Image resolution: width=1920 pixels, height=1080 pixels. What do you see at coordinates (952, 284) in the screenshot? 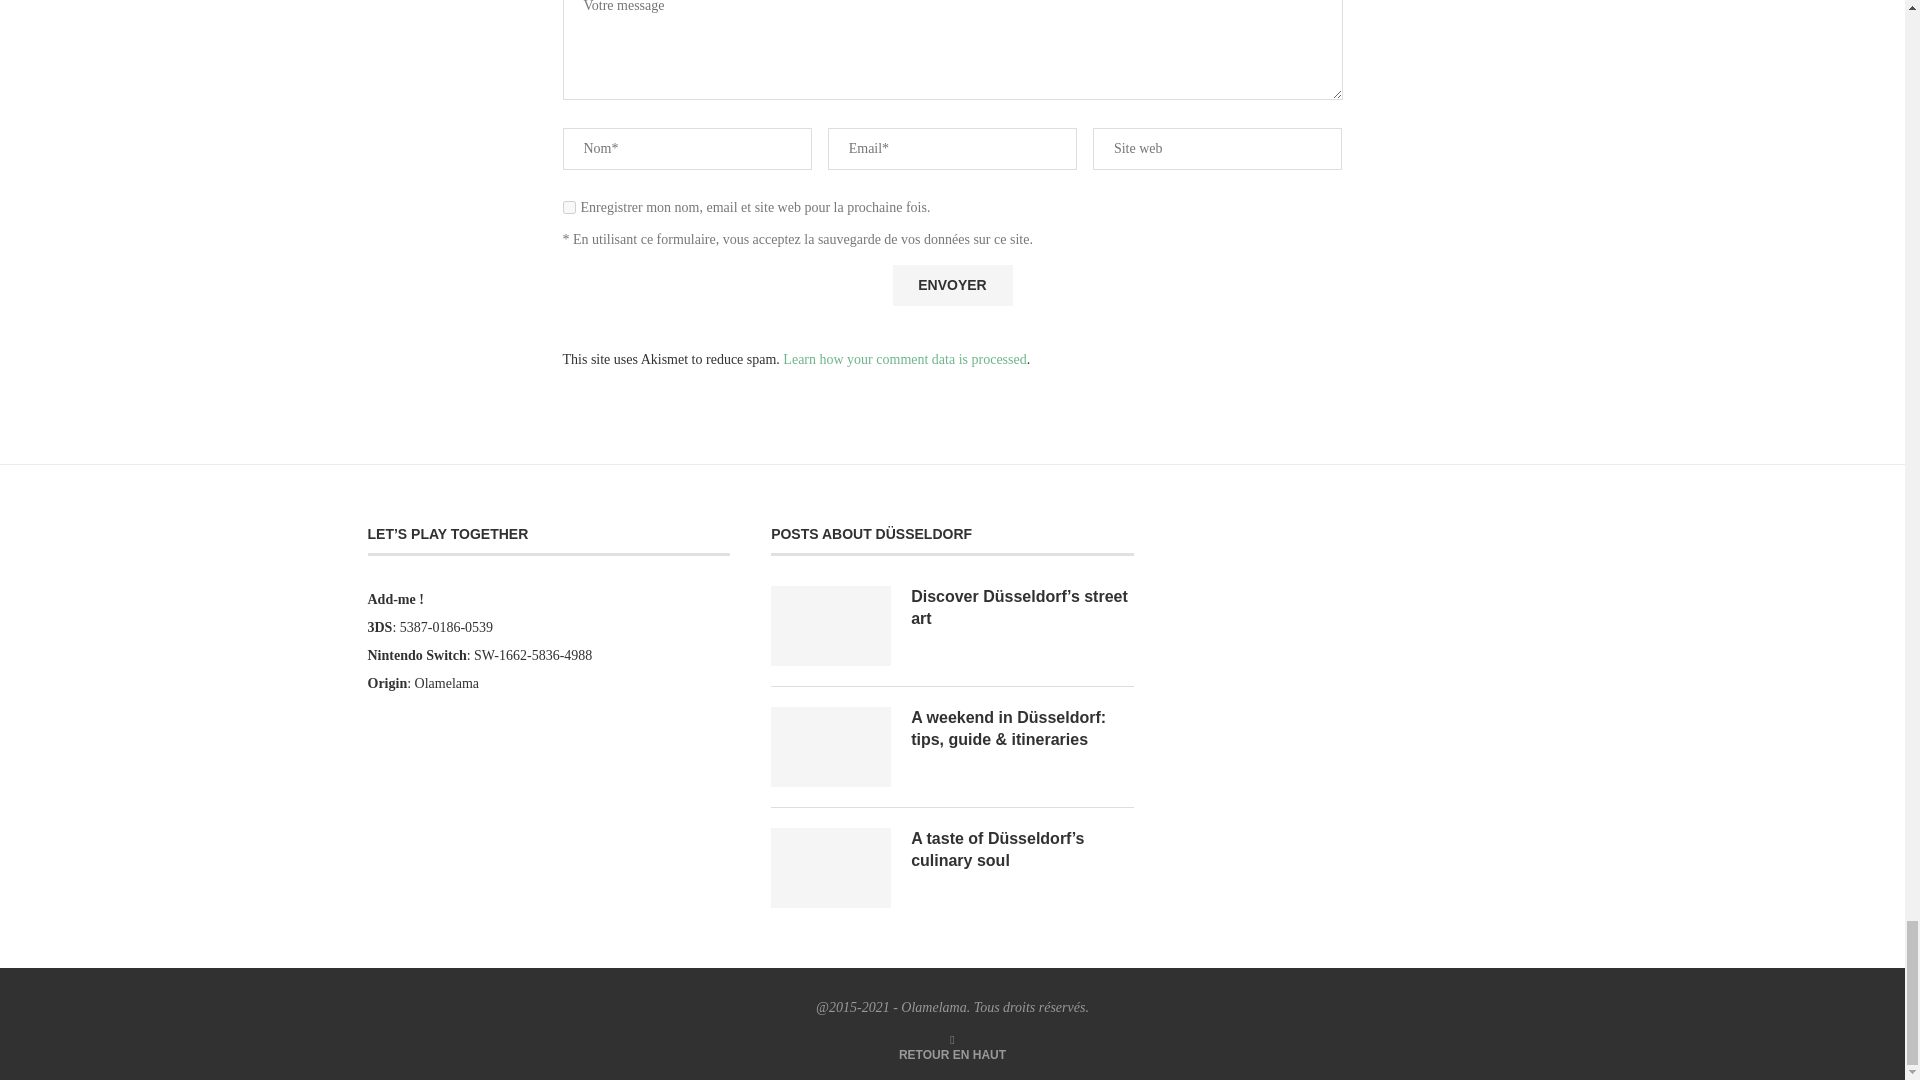
I see `Envoyer` at bounding box center [952, 284].